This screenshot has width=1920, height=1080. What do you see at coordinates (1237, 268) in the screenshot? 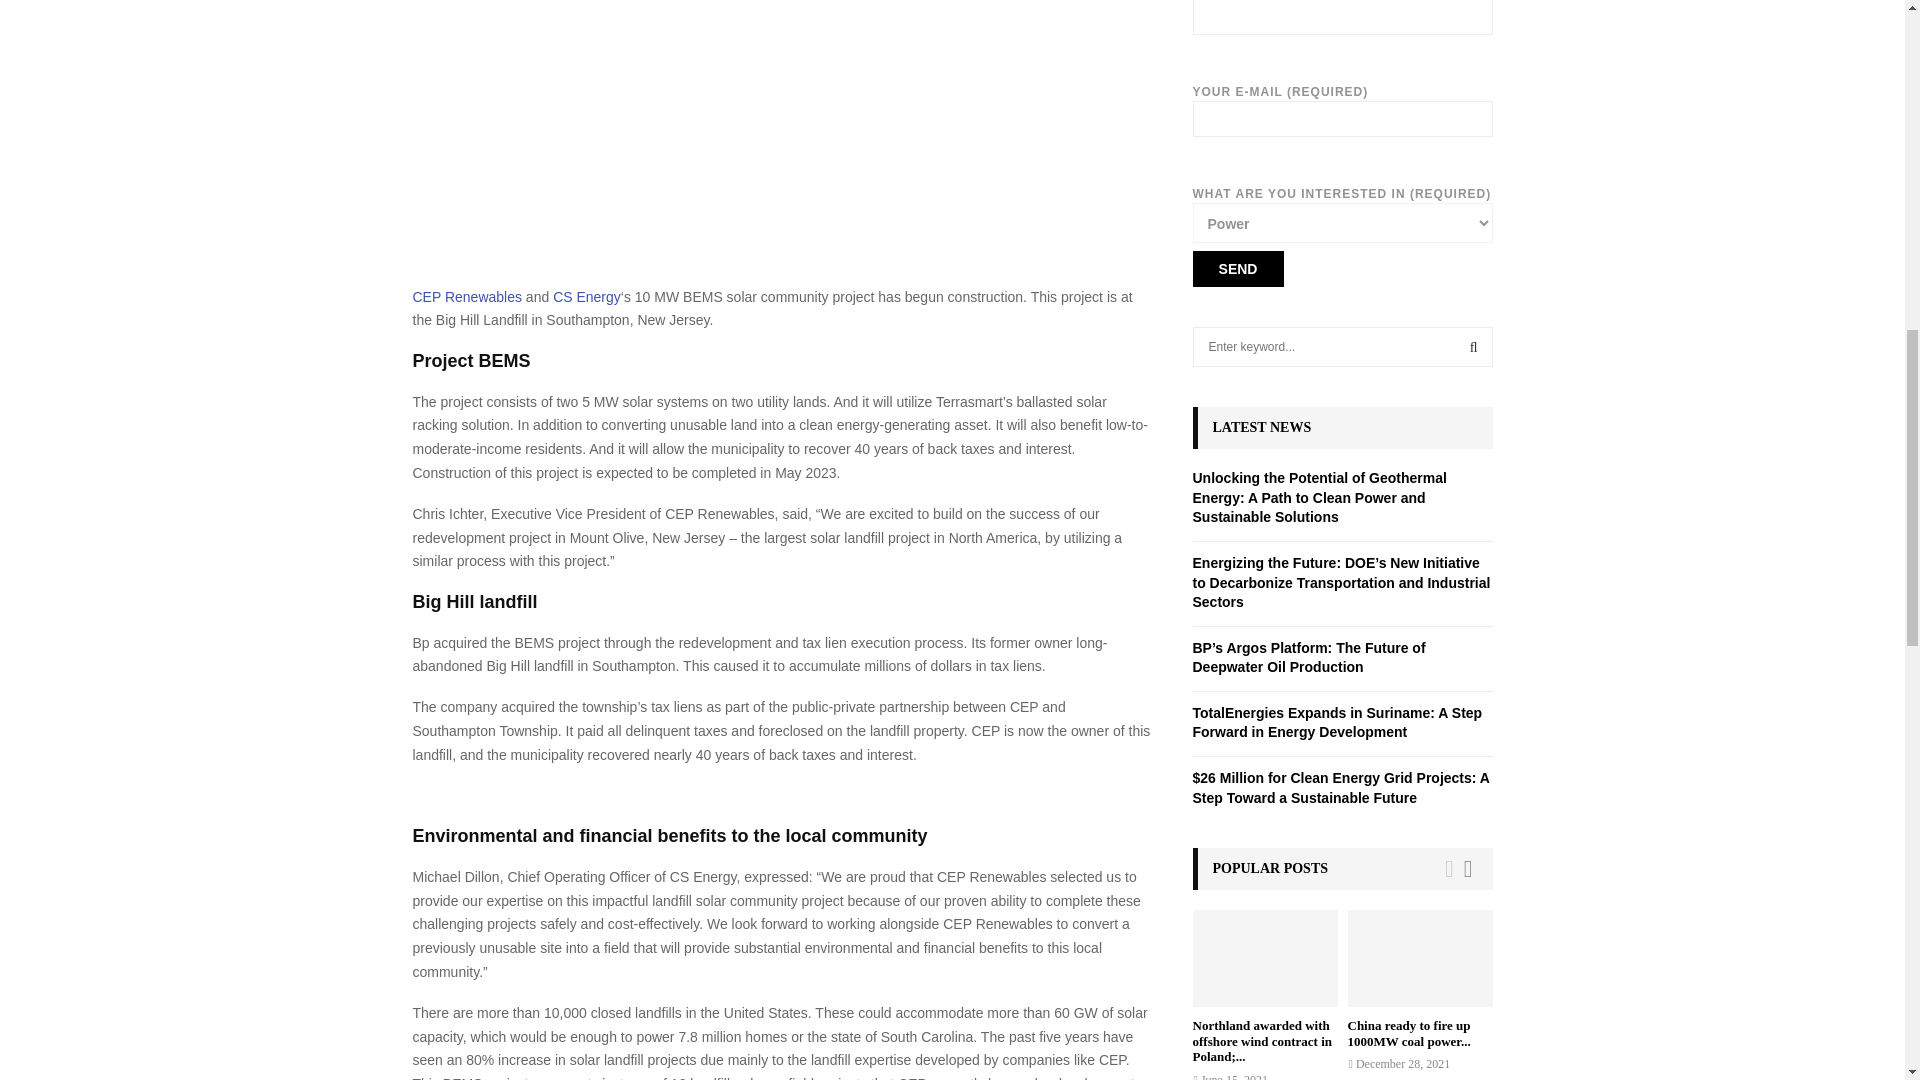
I see `Send` at bounding box center [1237, 268].